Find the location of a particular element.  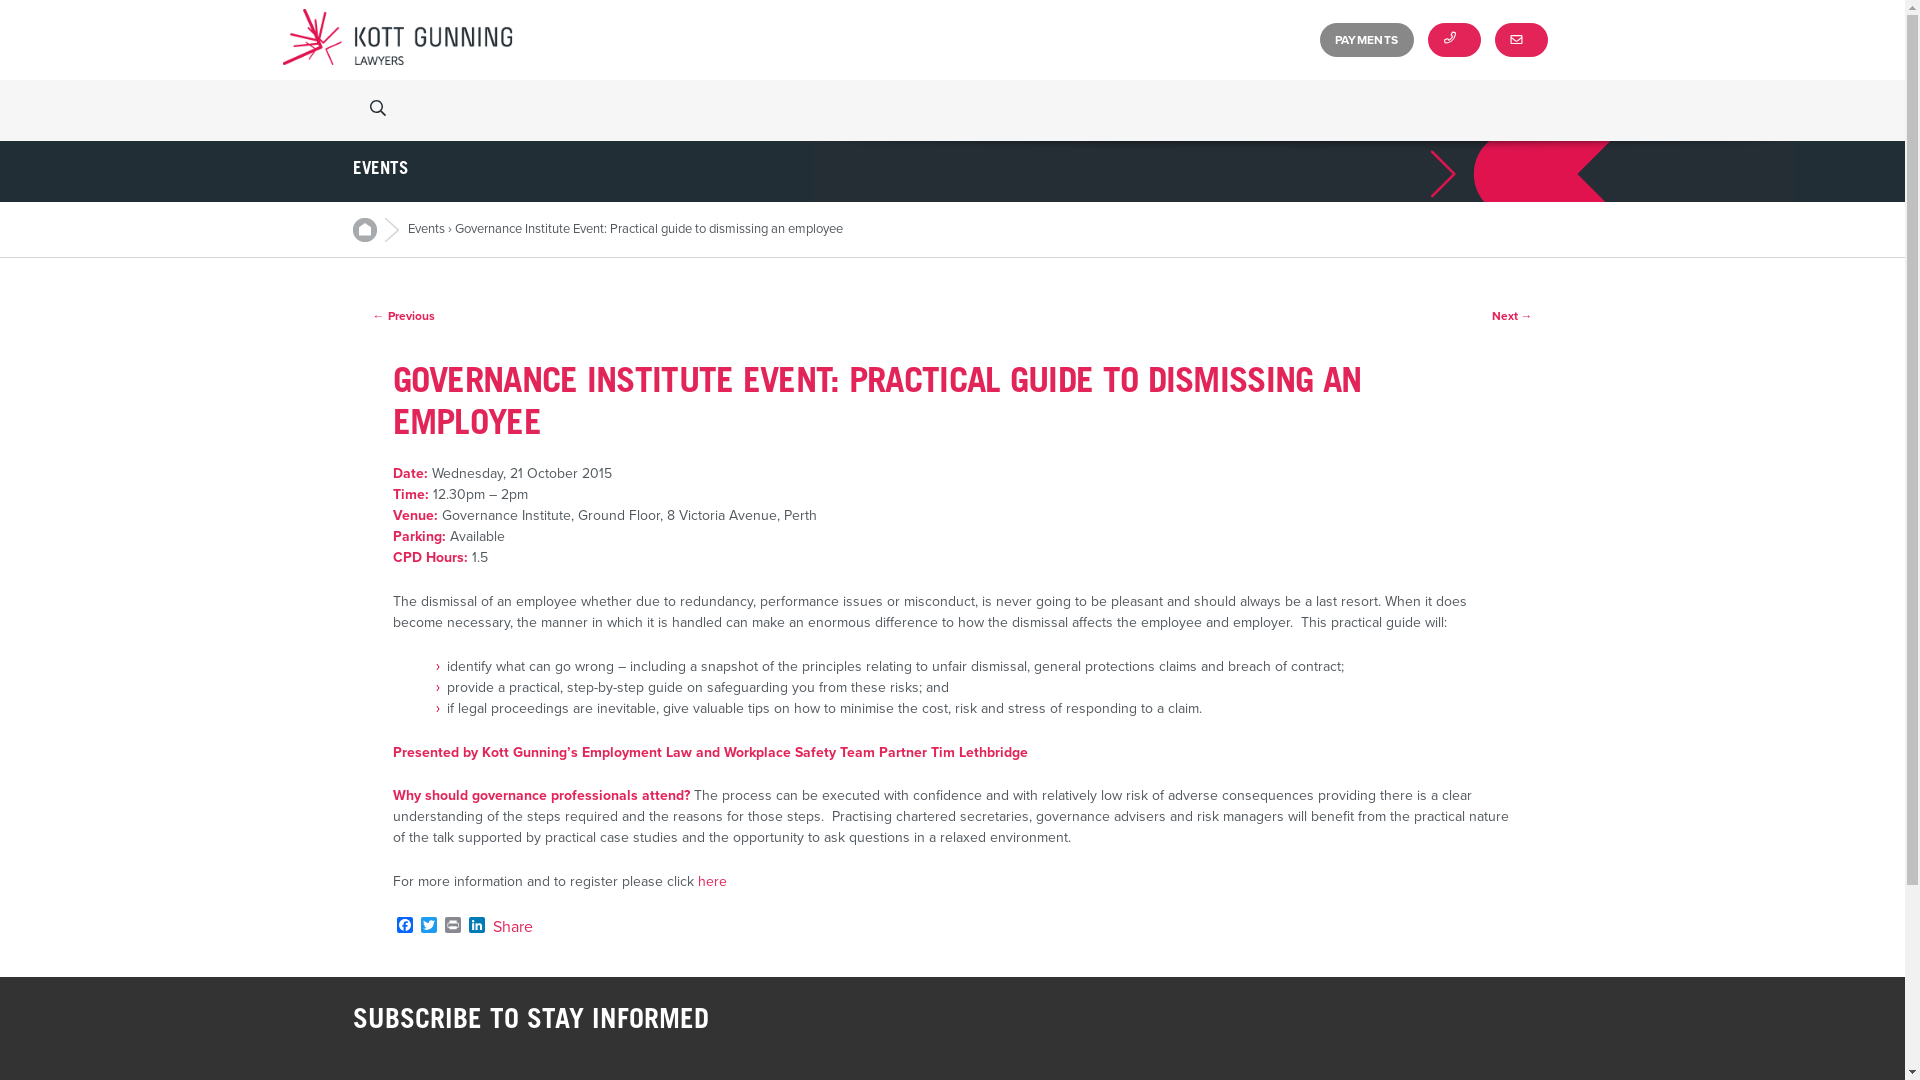

Tim Lethbridge is located at coordinates (978, 752).